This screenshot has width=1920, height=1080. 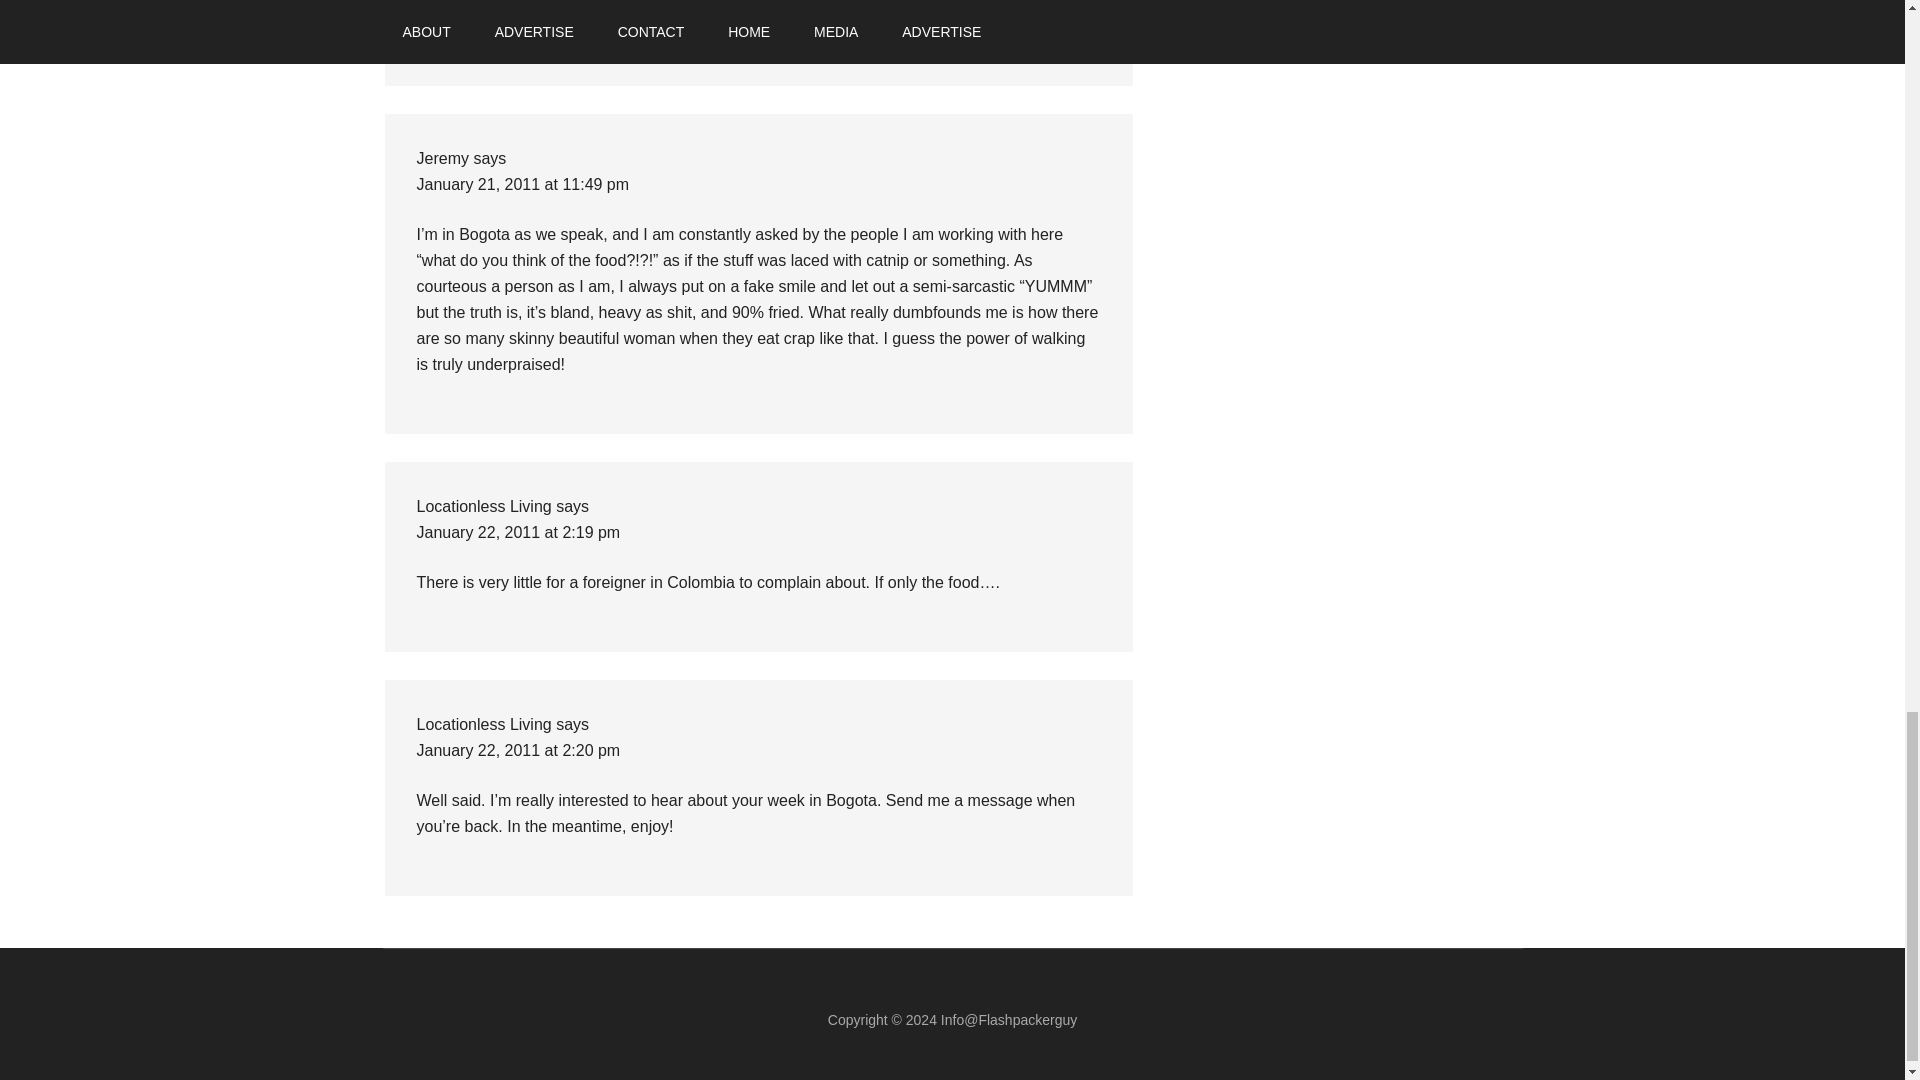 I want to click on January 22, 2011 at 2:20 pm, so click(x=518, y=750).